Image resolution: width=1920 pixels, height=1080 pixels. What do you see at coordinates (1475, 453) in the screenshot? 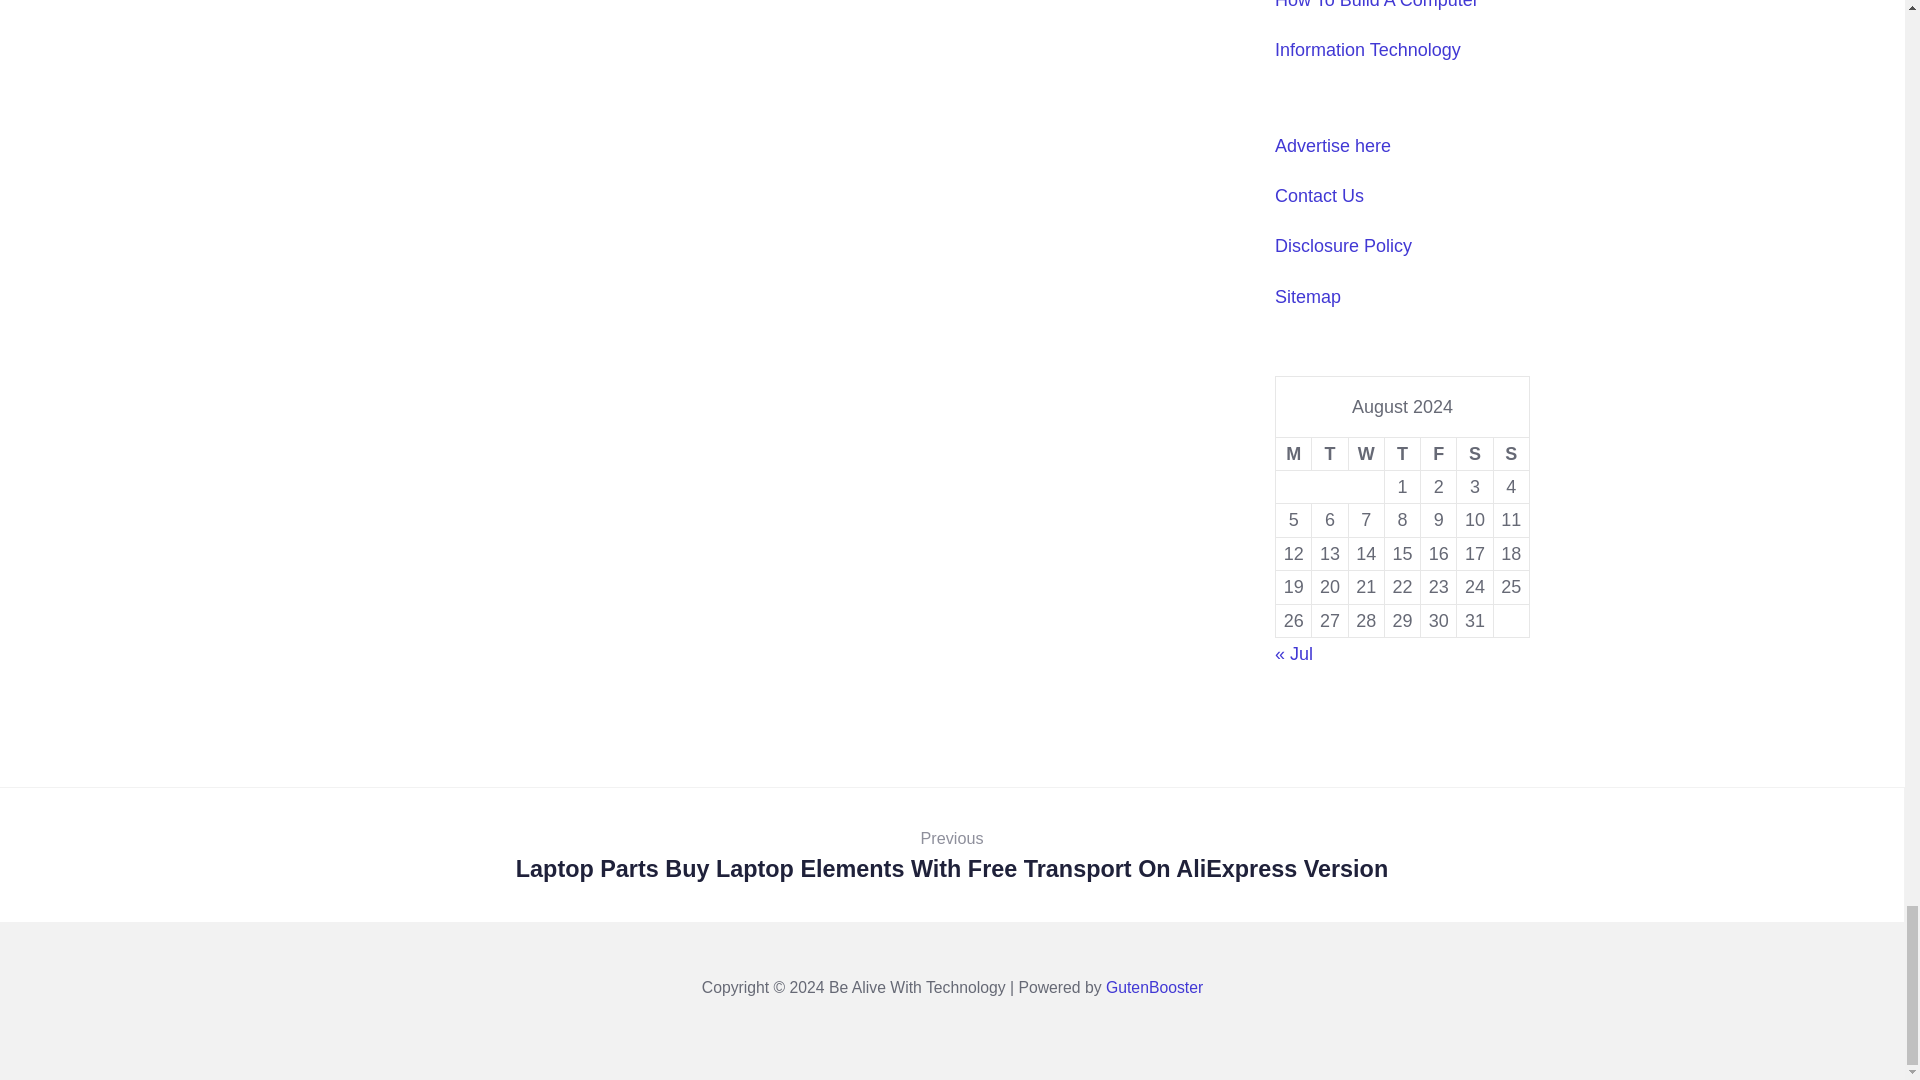
I see `Saturday` at bounding box center [1475, 453].